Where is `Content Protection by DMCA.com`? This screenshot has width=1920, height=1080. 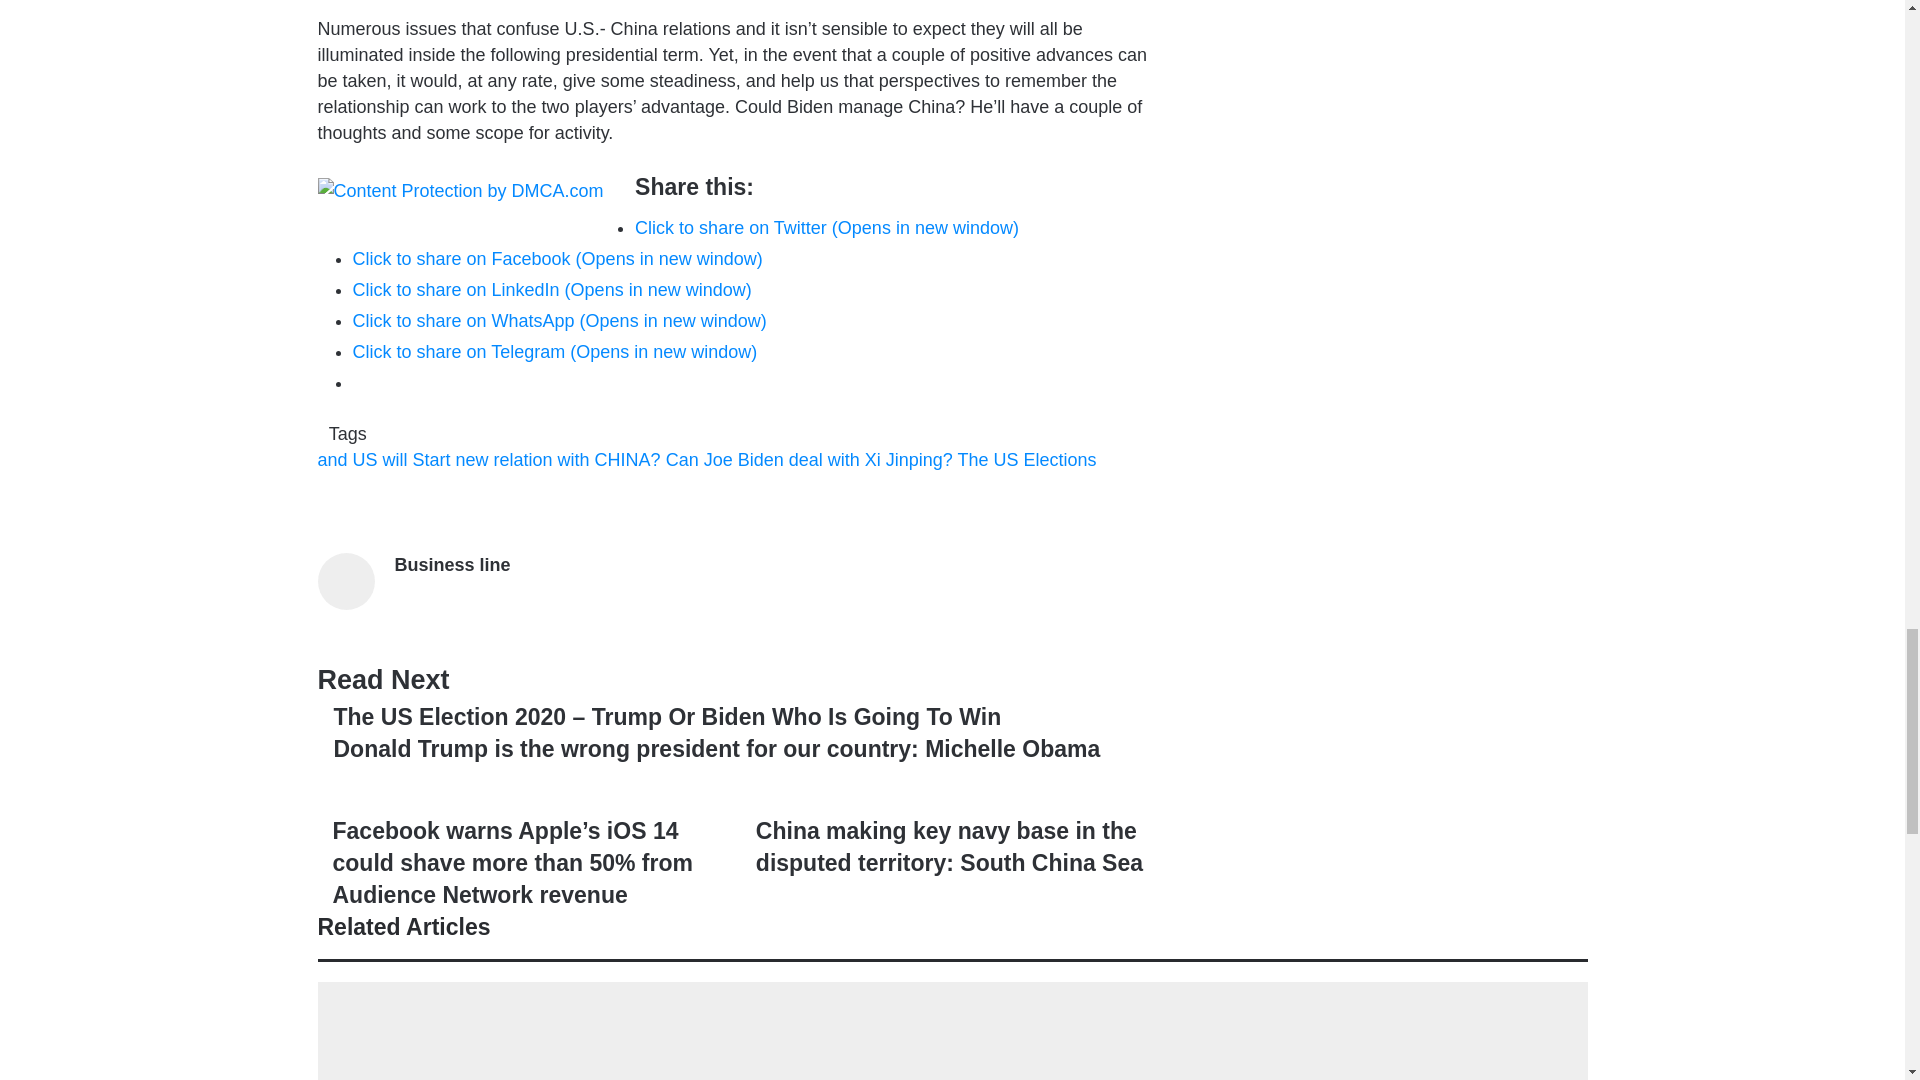 Content Protection by DMCA.com is located at coordinates (461, 190).